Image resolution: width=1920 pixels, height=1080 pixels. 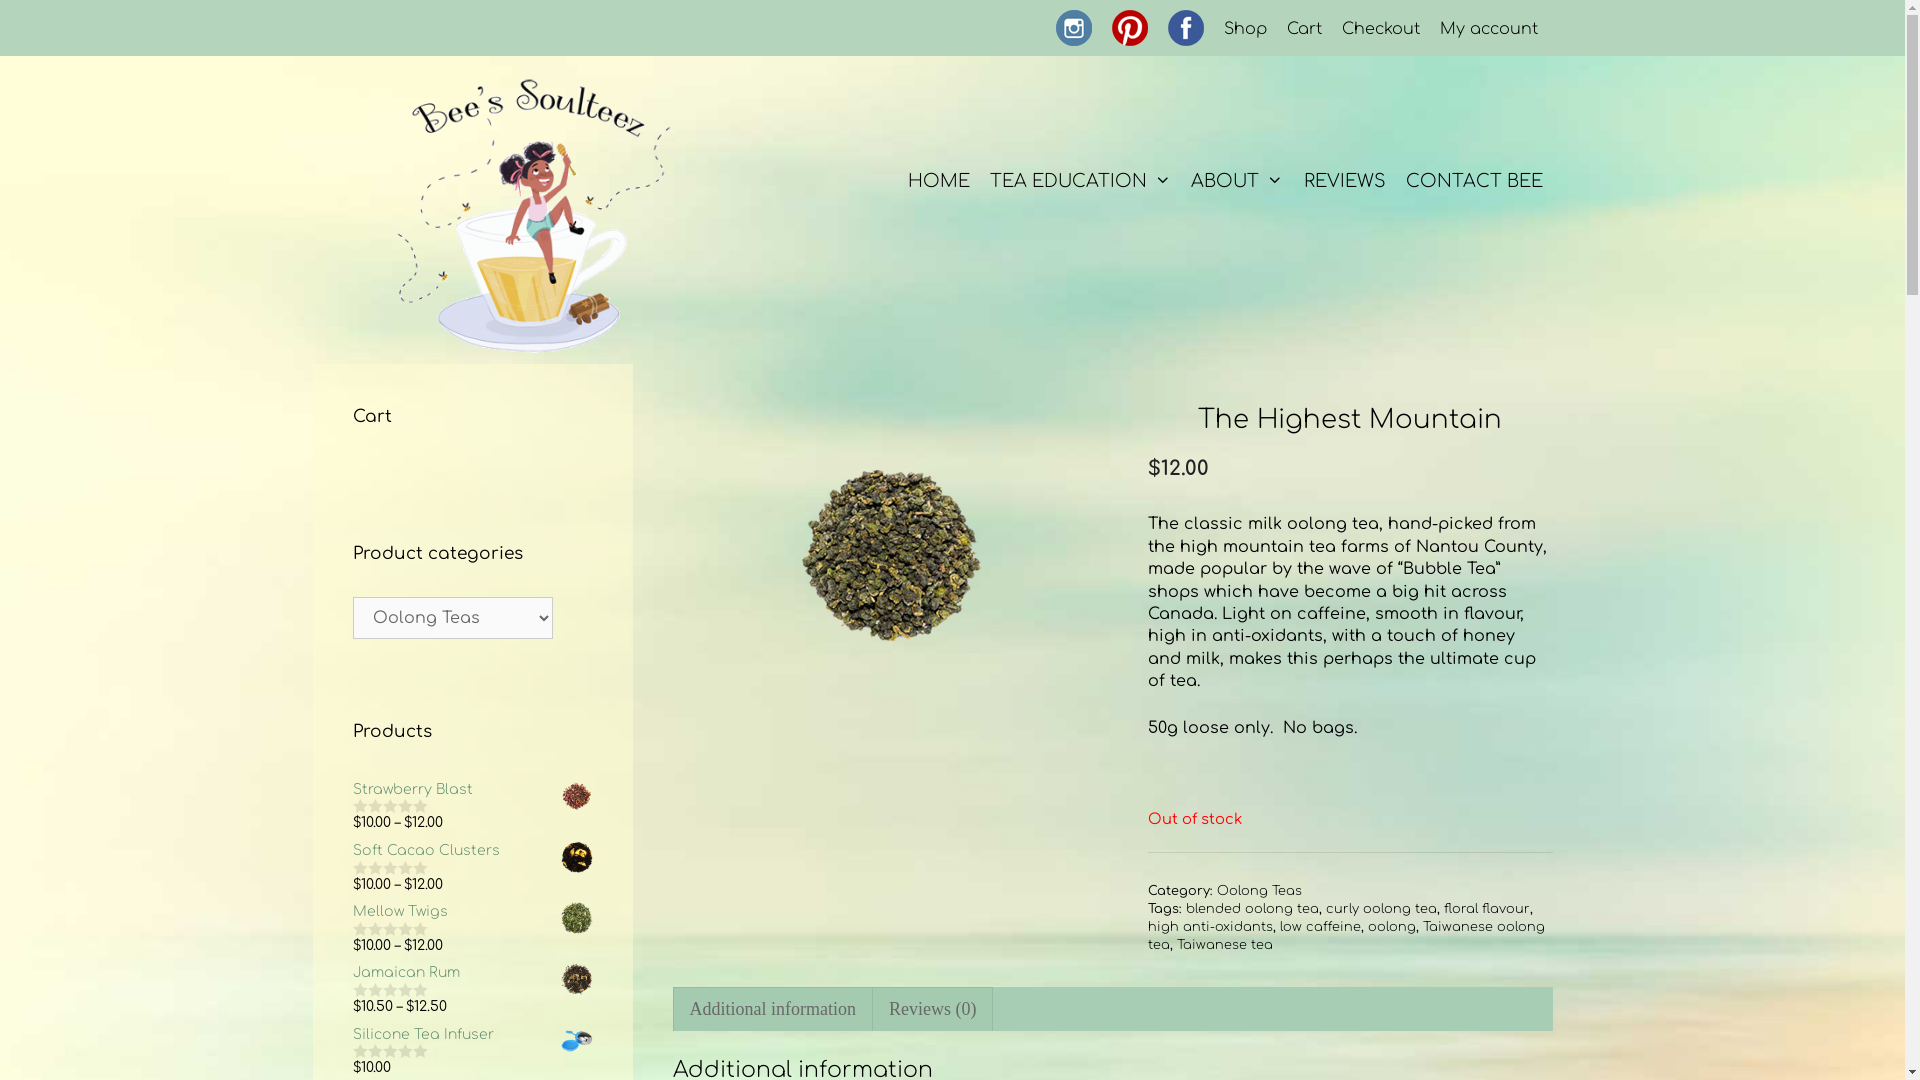 What do you see at coordinates (1130, 27) in the screenshot?
I see `Pinterest` at bounding box center [1130, 27].